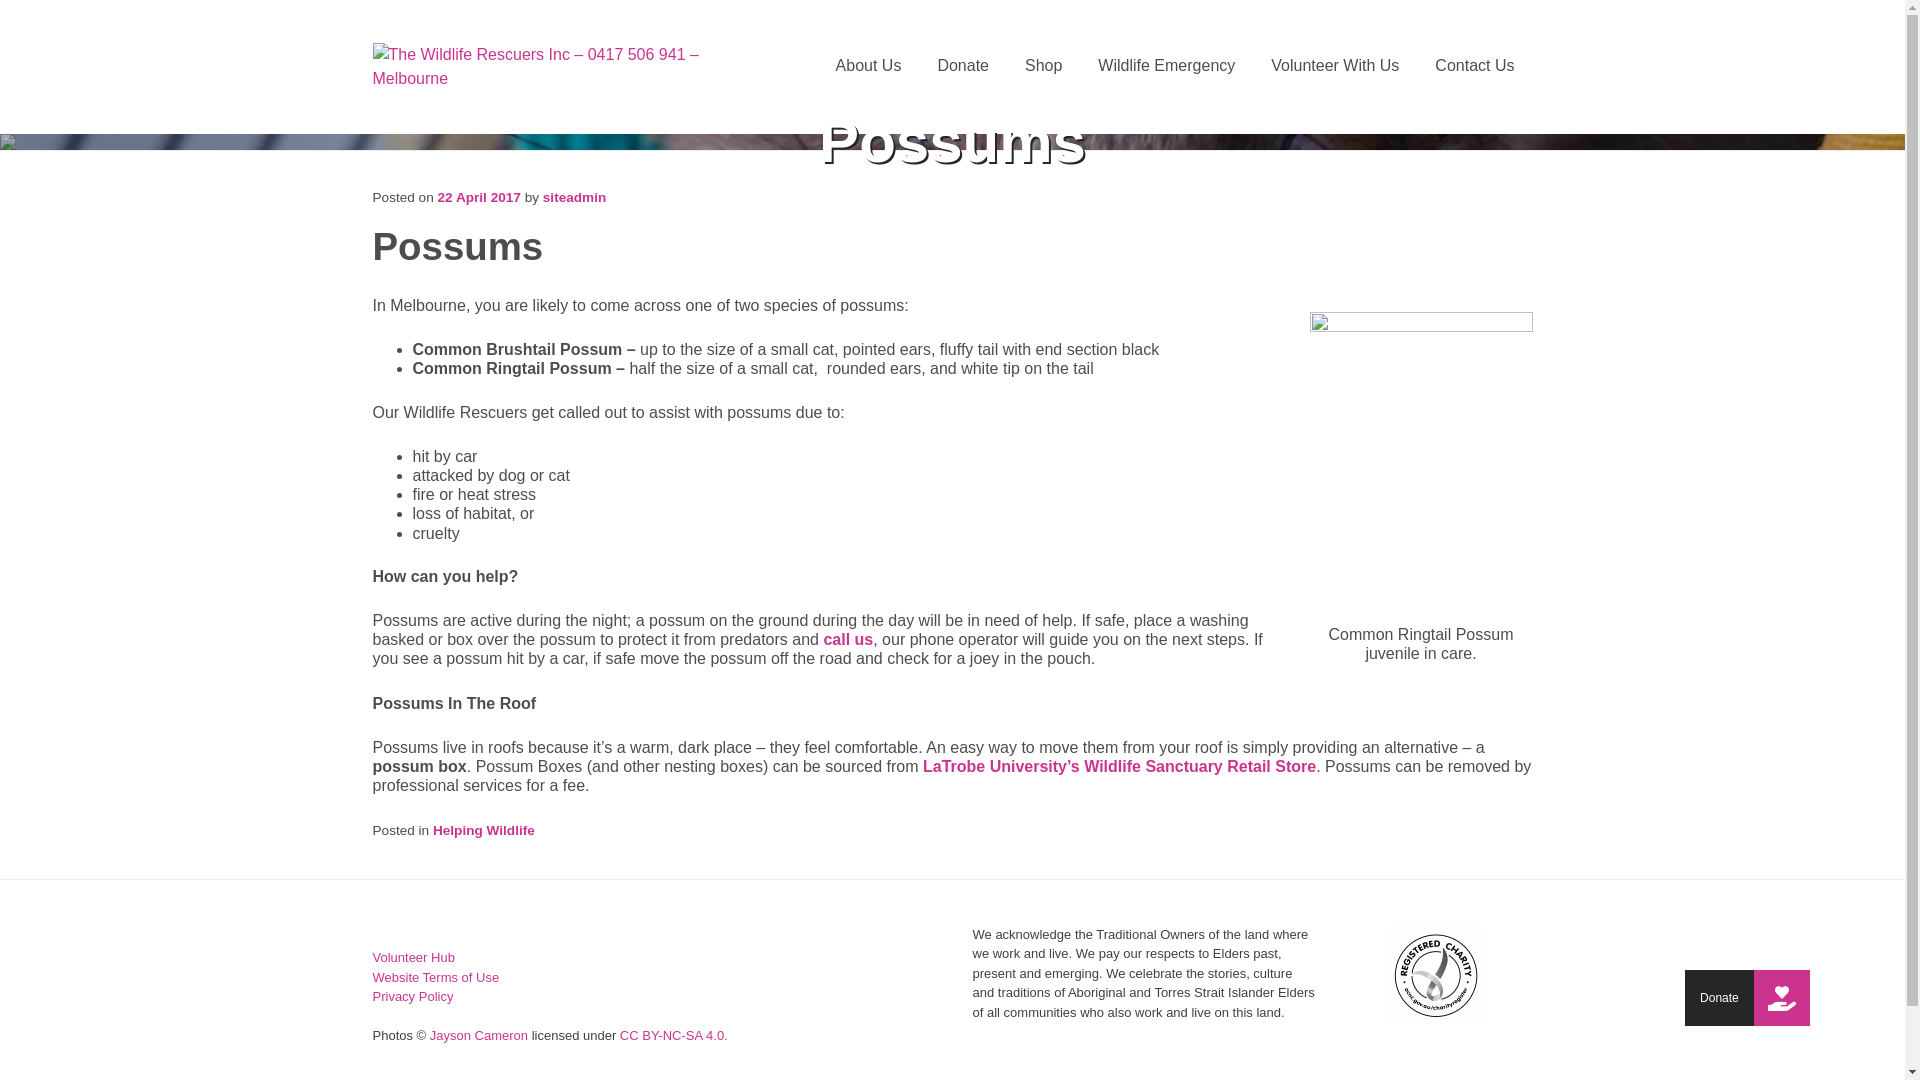  What do you see at coordinates (436, 978) in the screenshot?
I see `Website Terms of Use` at bounding box center [436, 978].